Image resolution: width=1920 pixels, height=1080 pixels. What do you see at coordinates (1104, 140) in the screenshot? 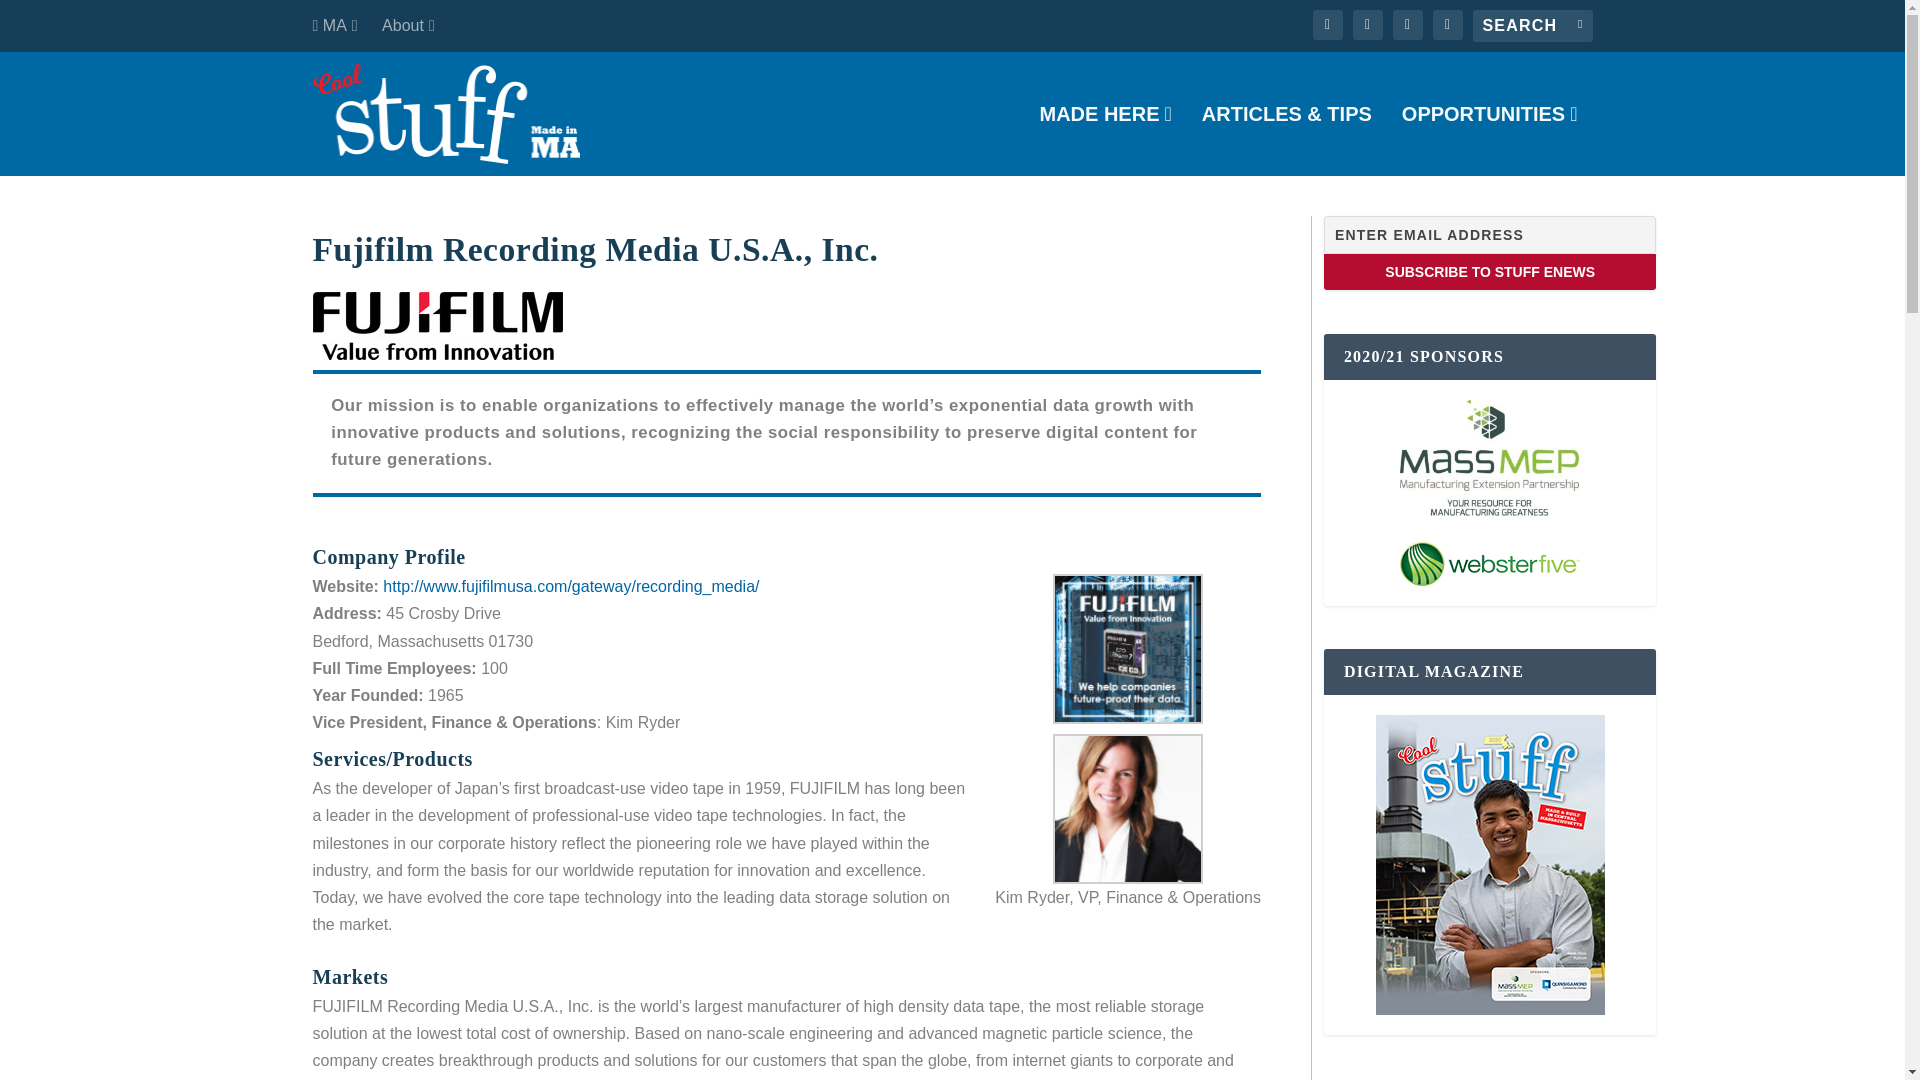
I see `MADE HERE` at bounding box center [1104, 140].